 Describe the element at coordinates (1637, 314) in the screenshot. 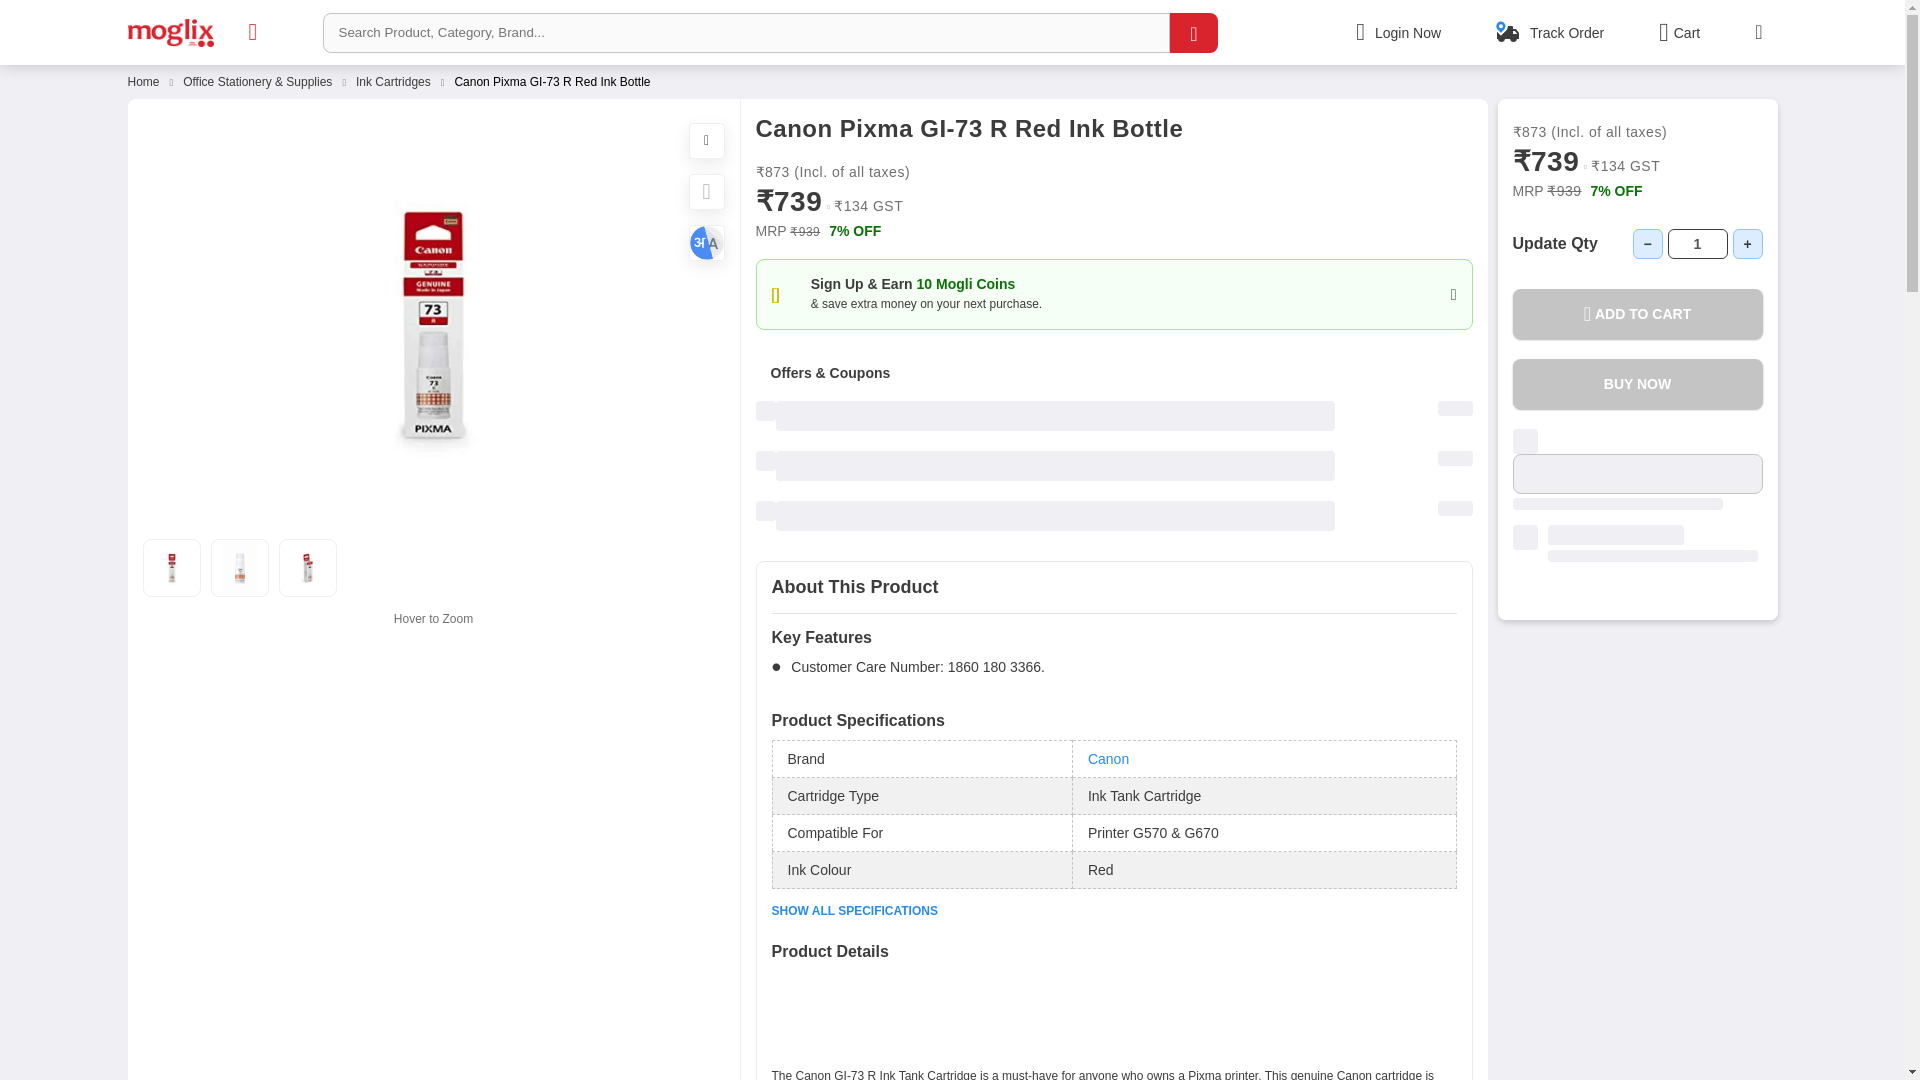

I see `  ADD TO CART` at that location.